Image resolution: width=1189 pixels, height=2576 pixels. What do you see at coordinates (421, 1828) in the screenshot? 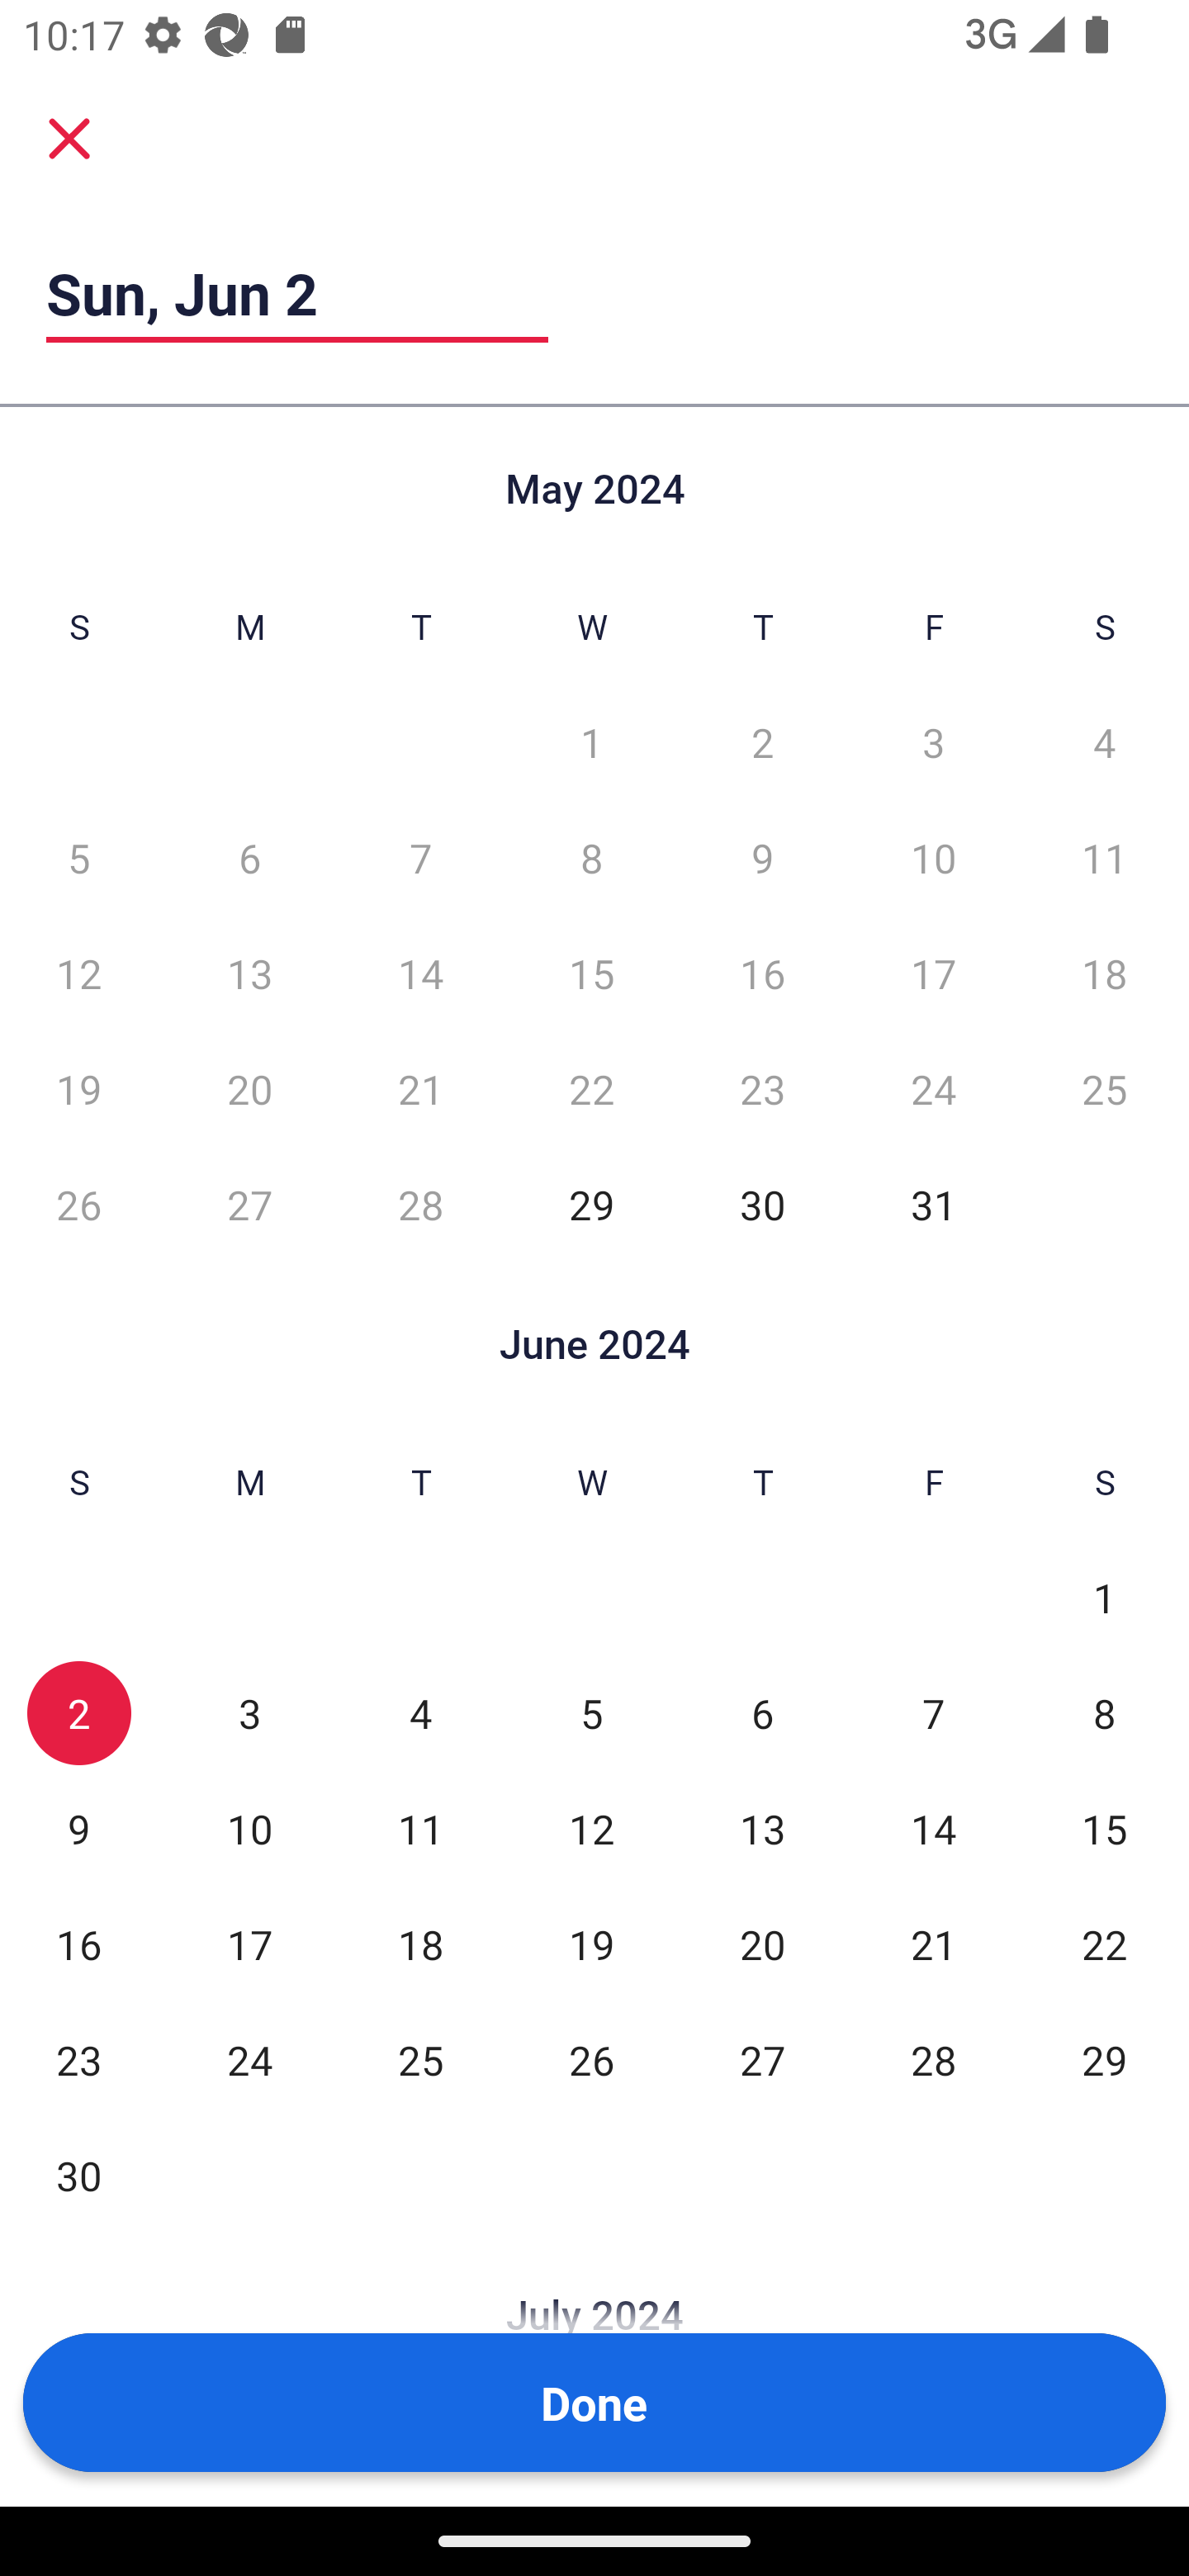
I see `11 Tue, Jun 11, Not Selected` at bounding box center [421, 1828].